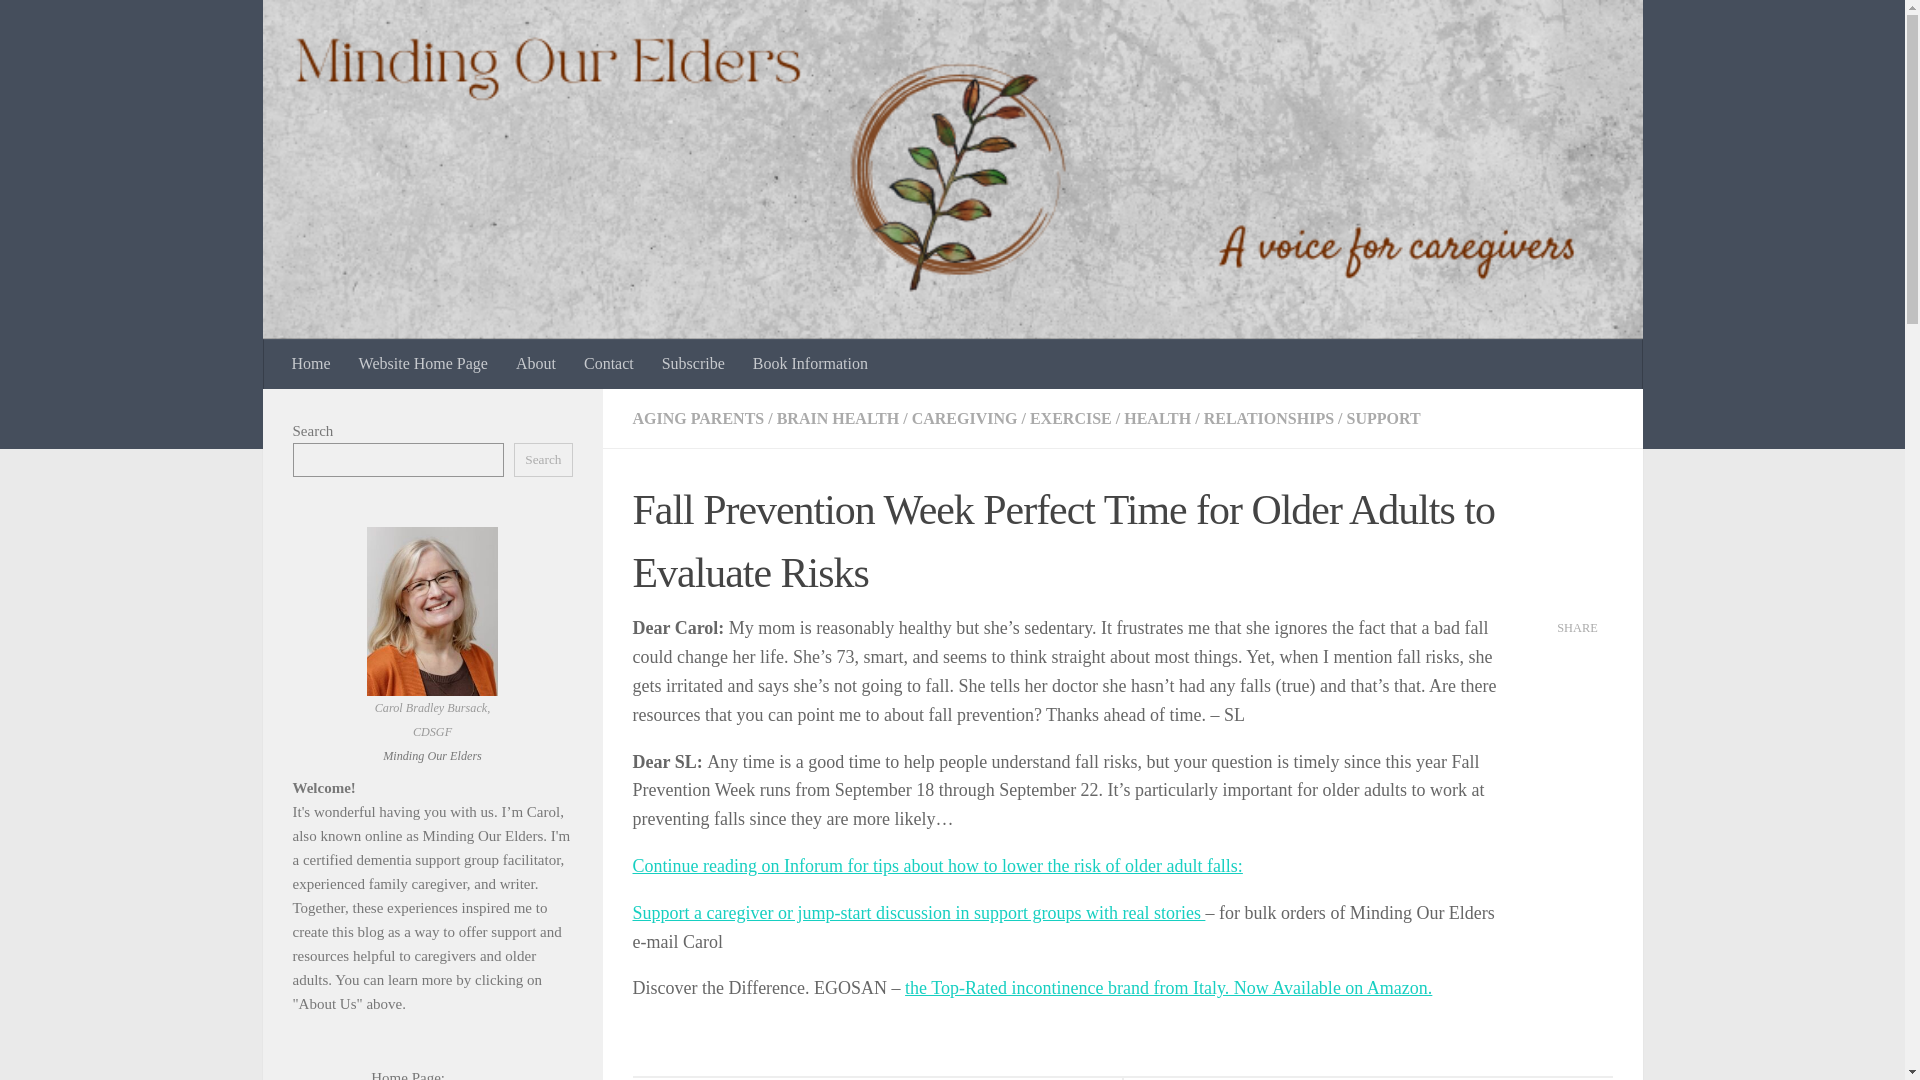 The image size is (1920, 1080). What do you see at coordinates (694, 364) in the screenshot?
I see `Subscribe` at bounding box center [694, 364].